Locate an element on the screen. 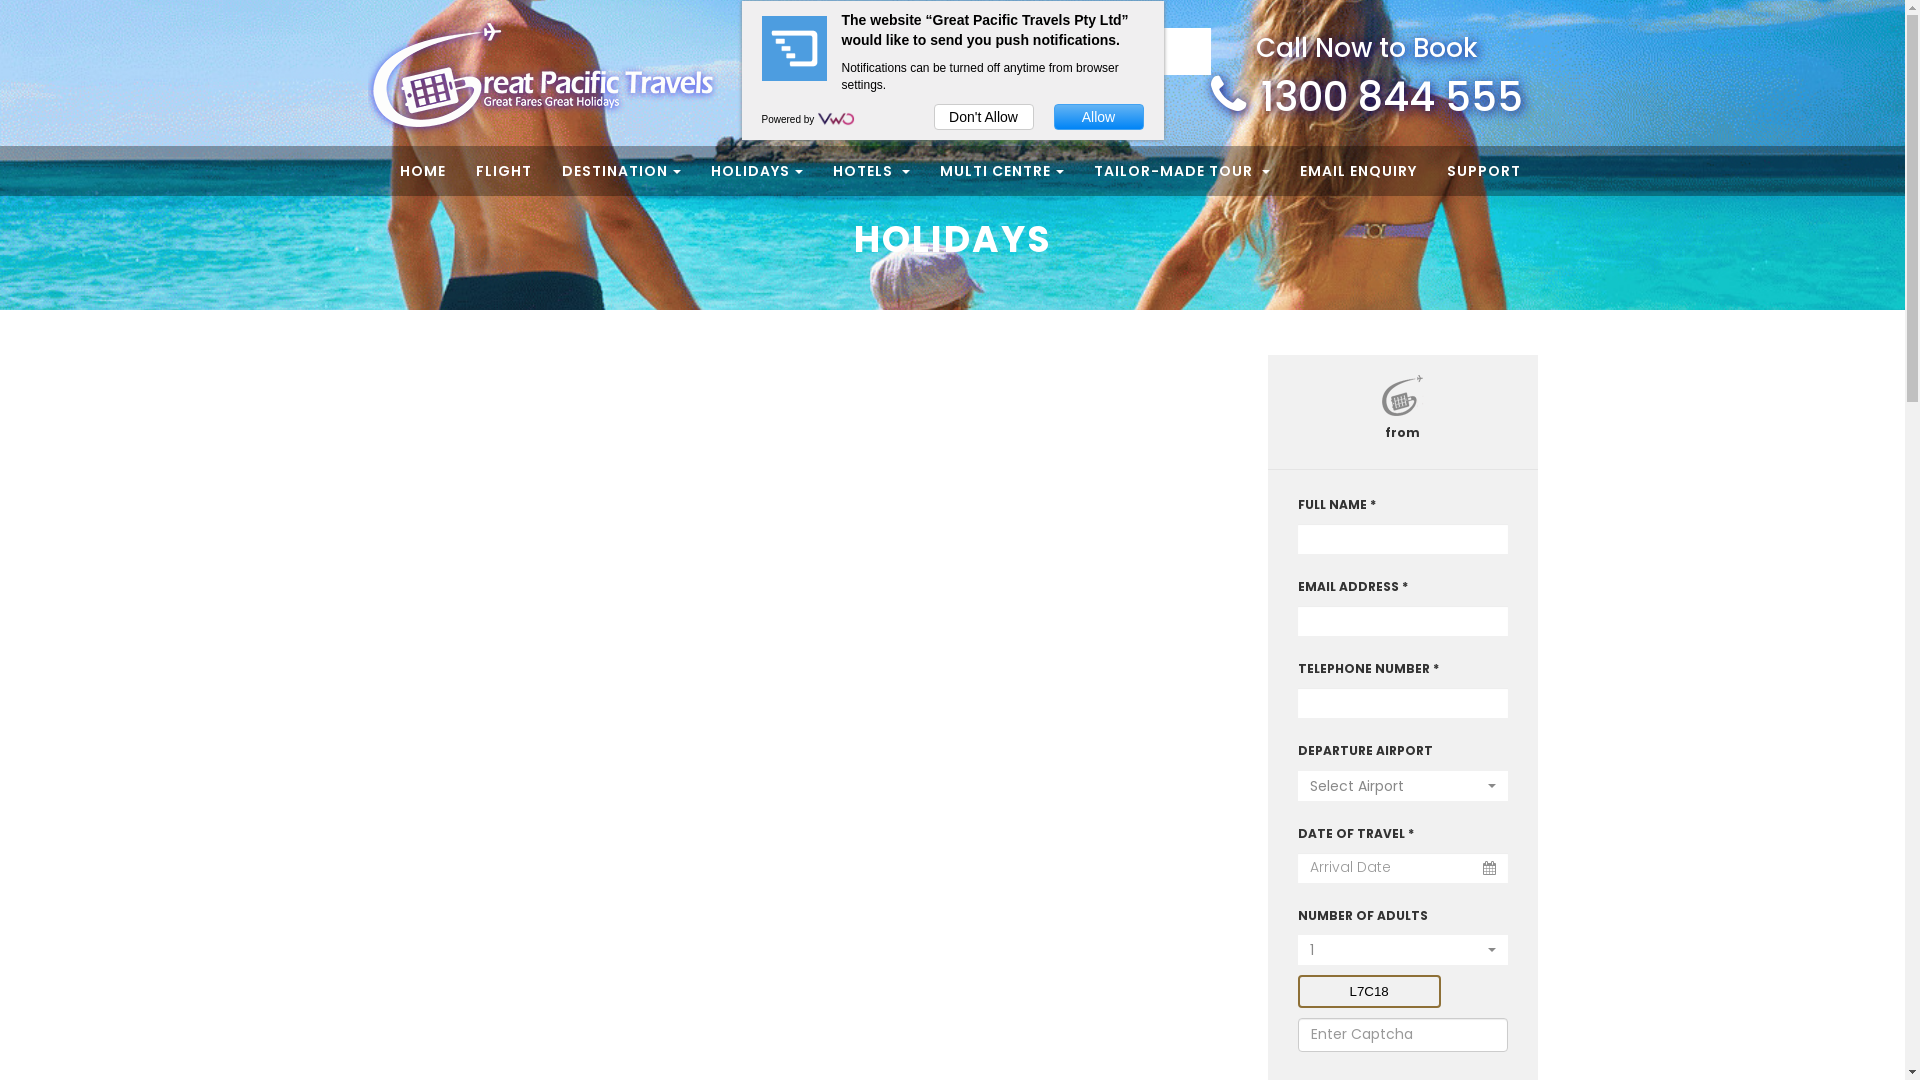  FLIGHT is located at coordinates (504, 171).